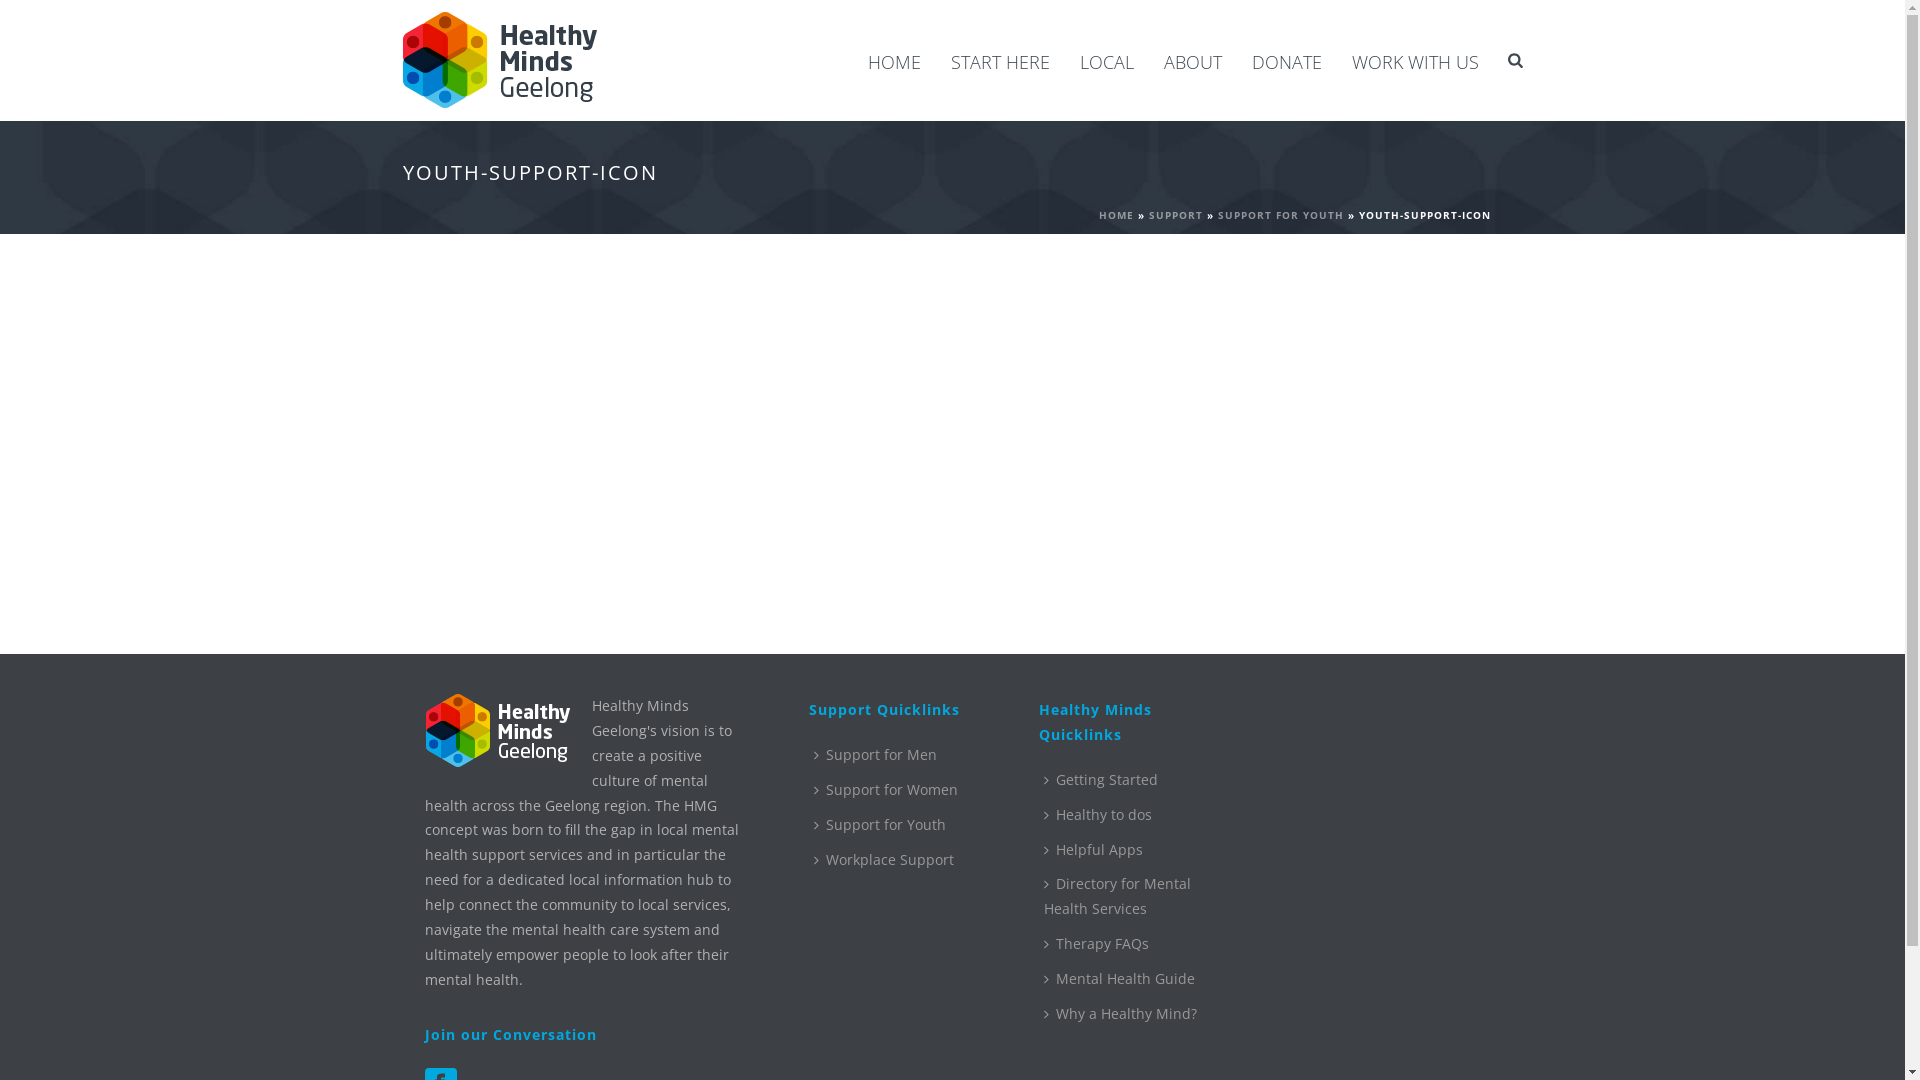 The width and height of the screenshot is (1920, 1080). I want to click on WORK WITH US, so click(1416, 62).